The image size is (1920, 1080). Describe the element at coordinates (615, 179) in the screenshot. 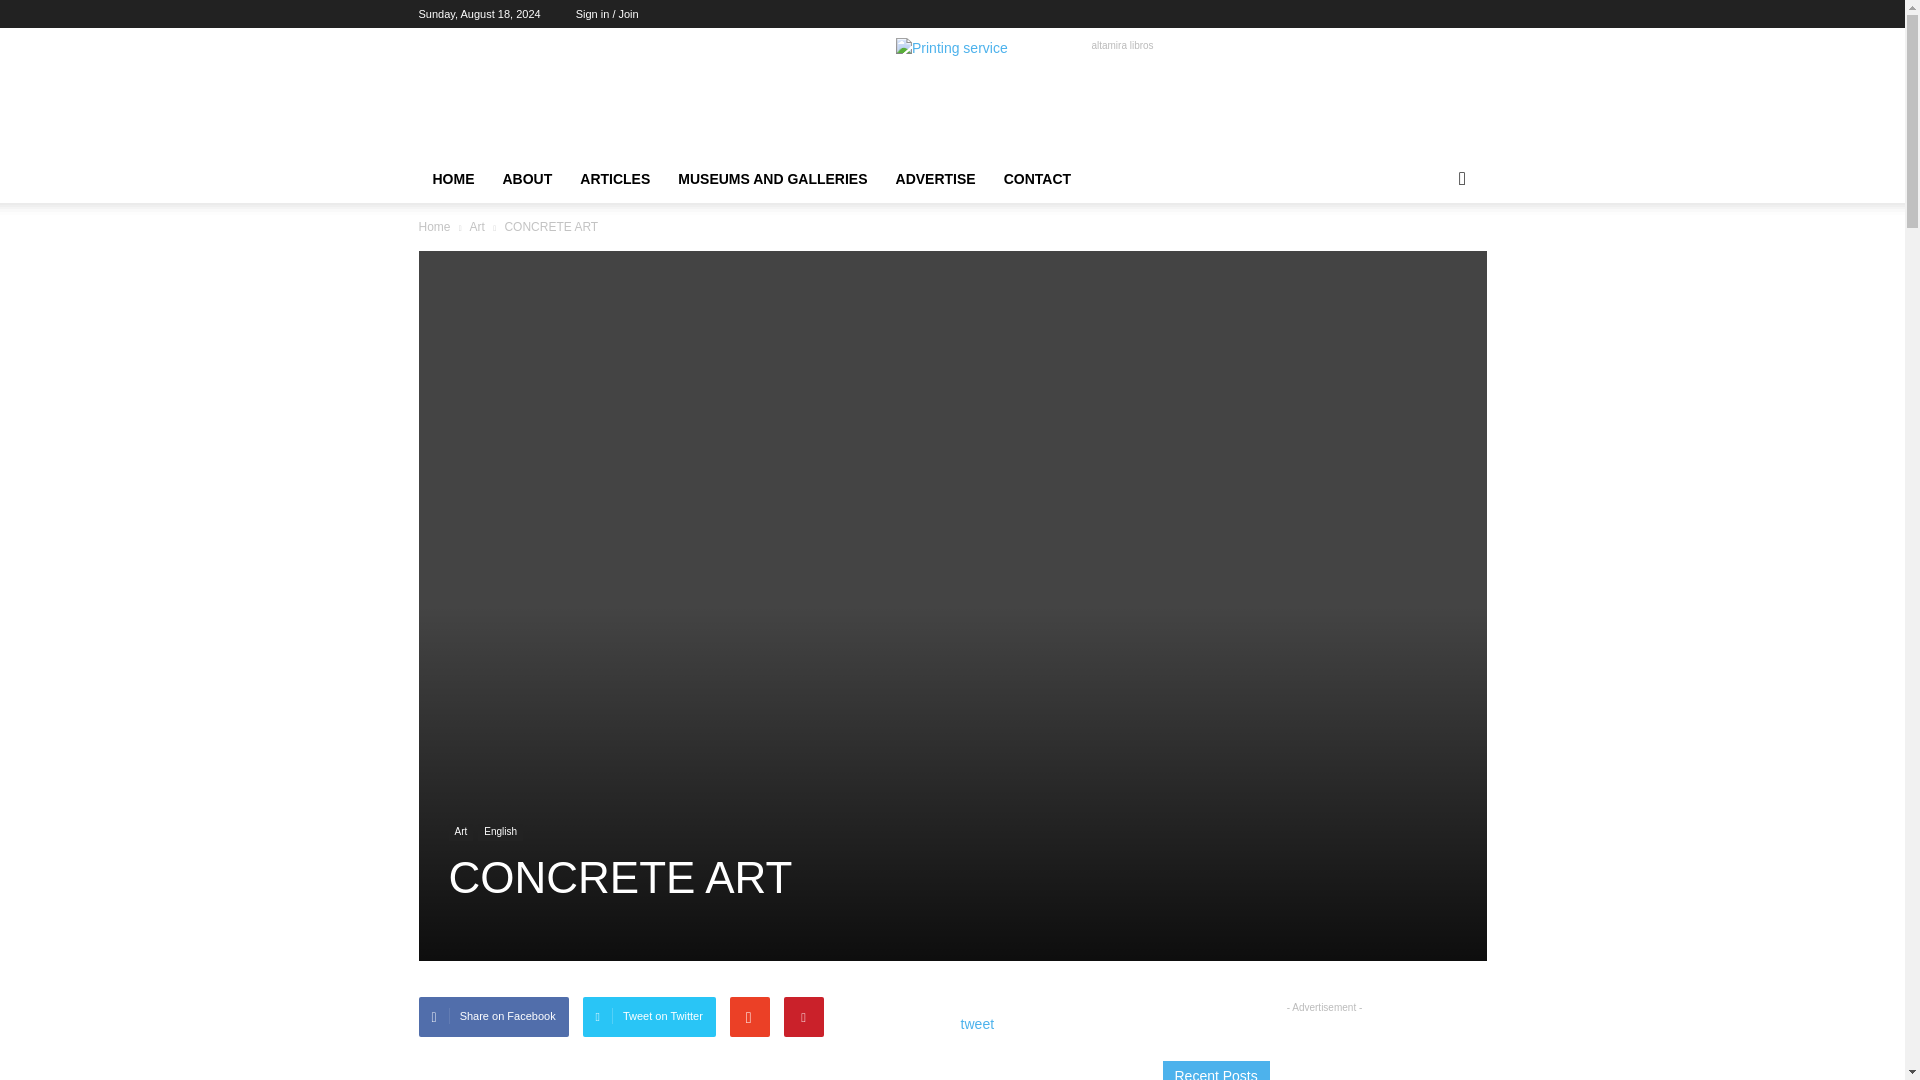

I see `ARTICLES` at that location.